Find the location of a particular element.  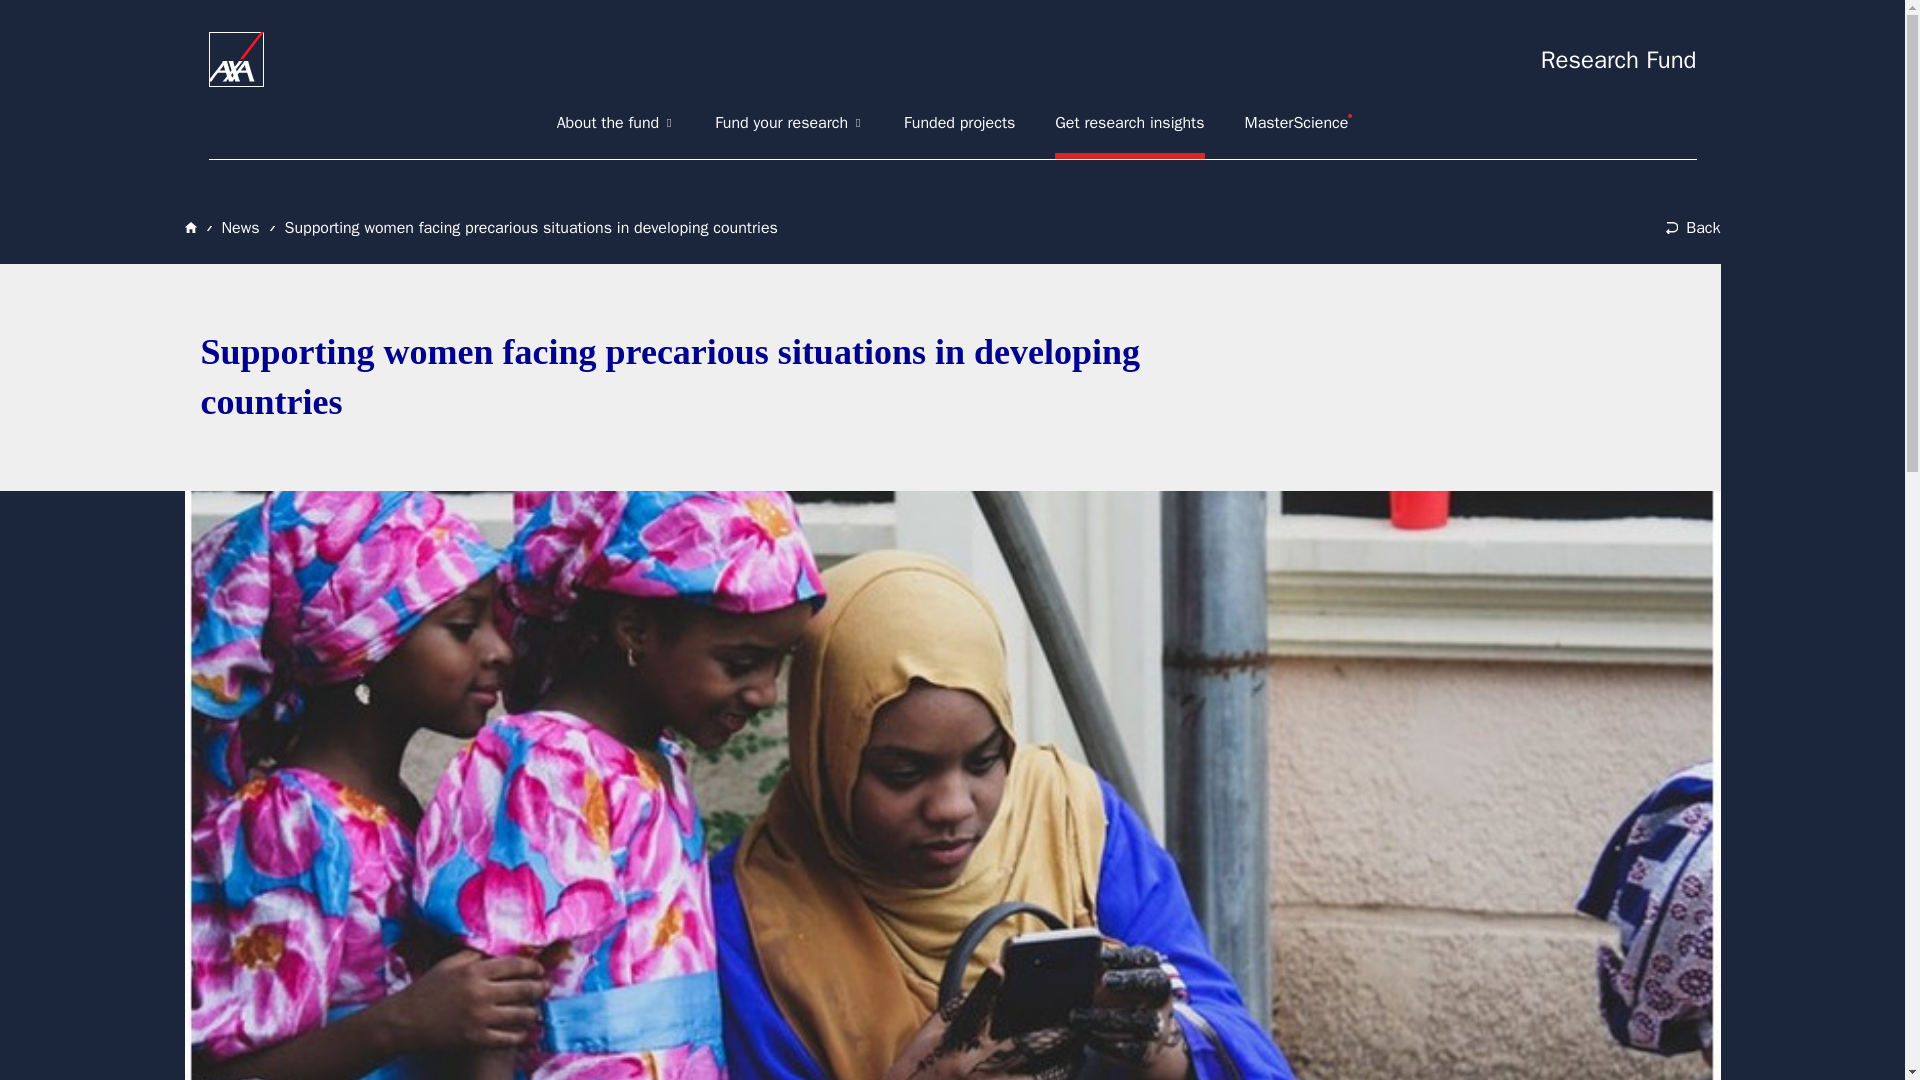

News is located at coordinates (240, 228).